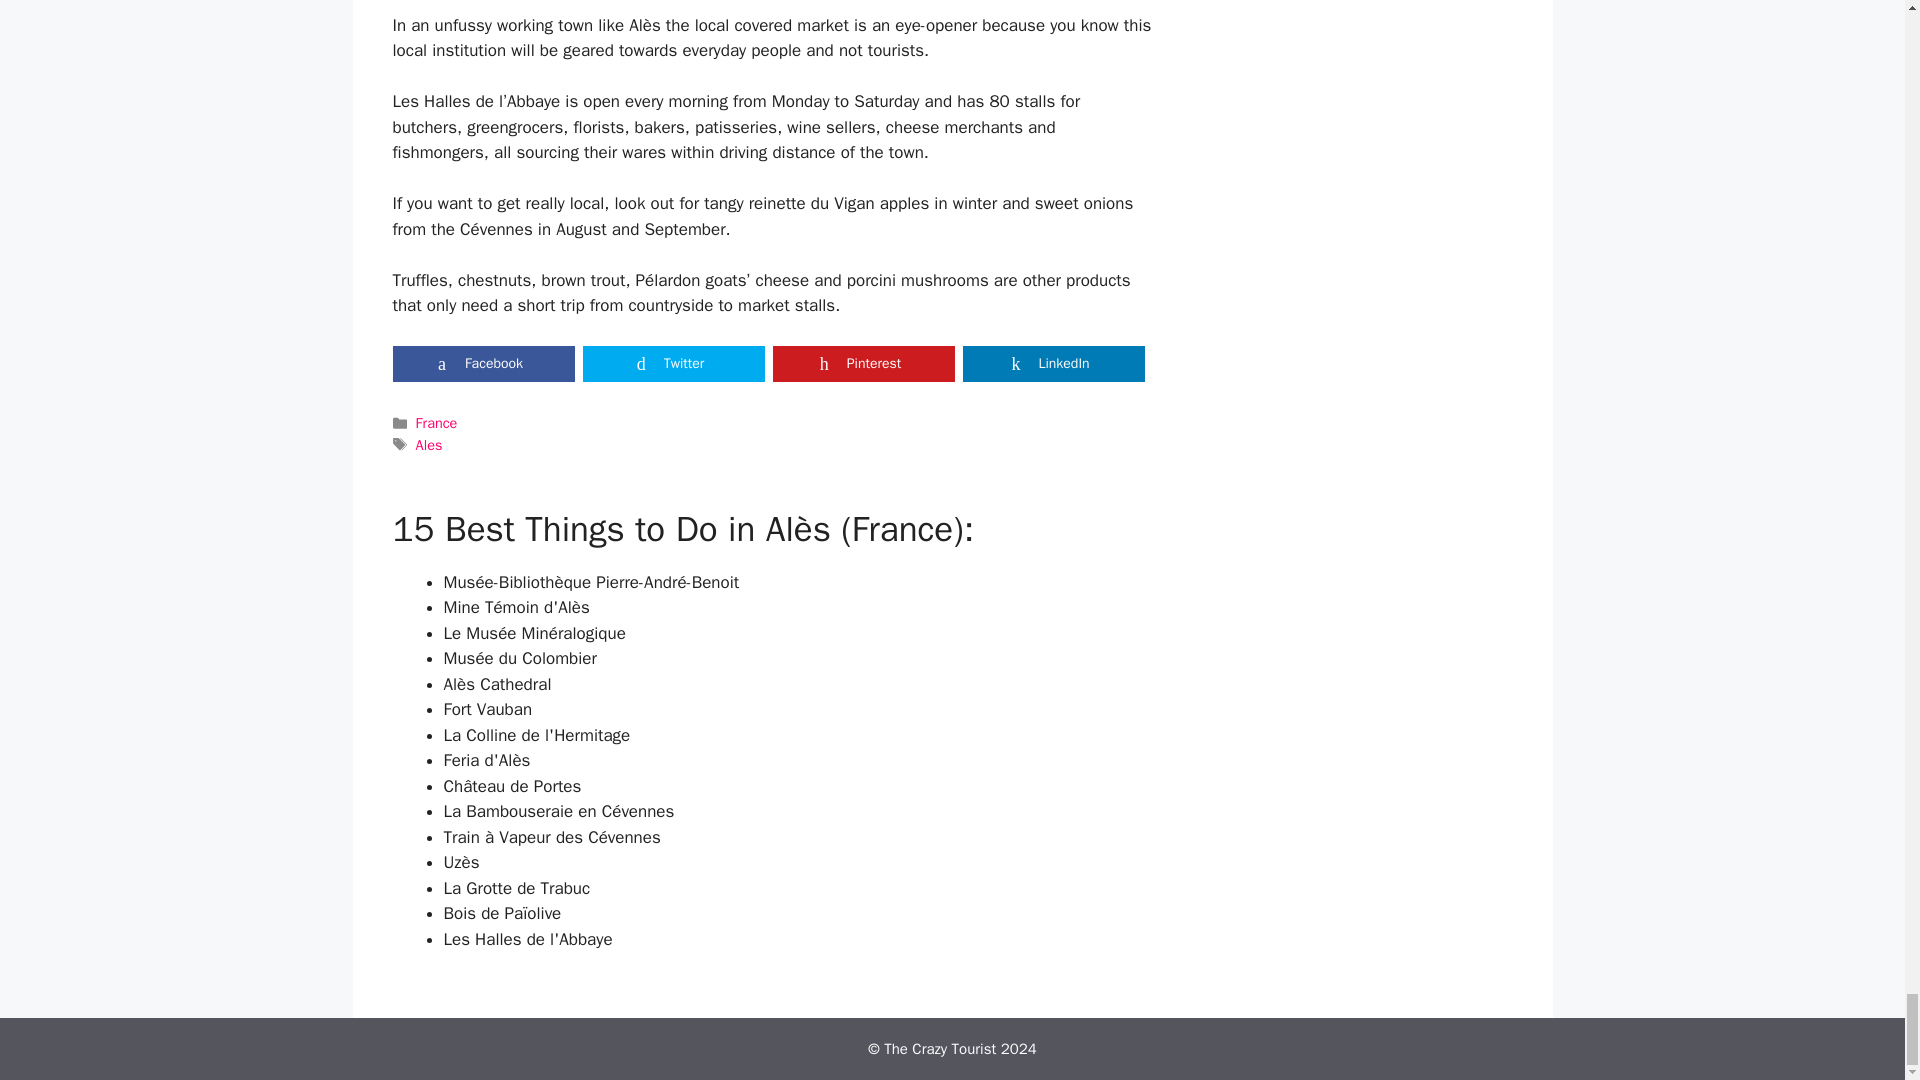  I want to click on Facebook, so click(482, 364).